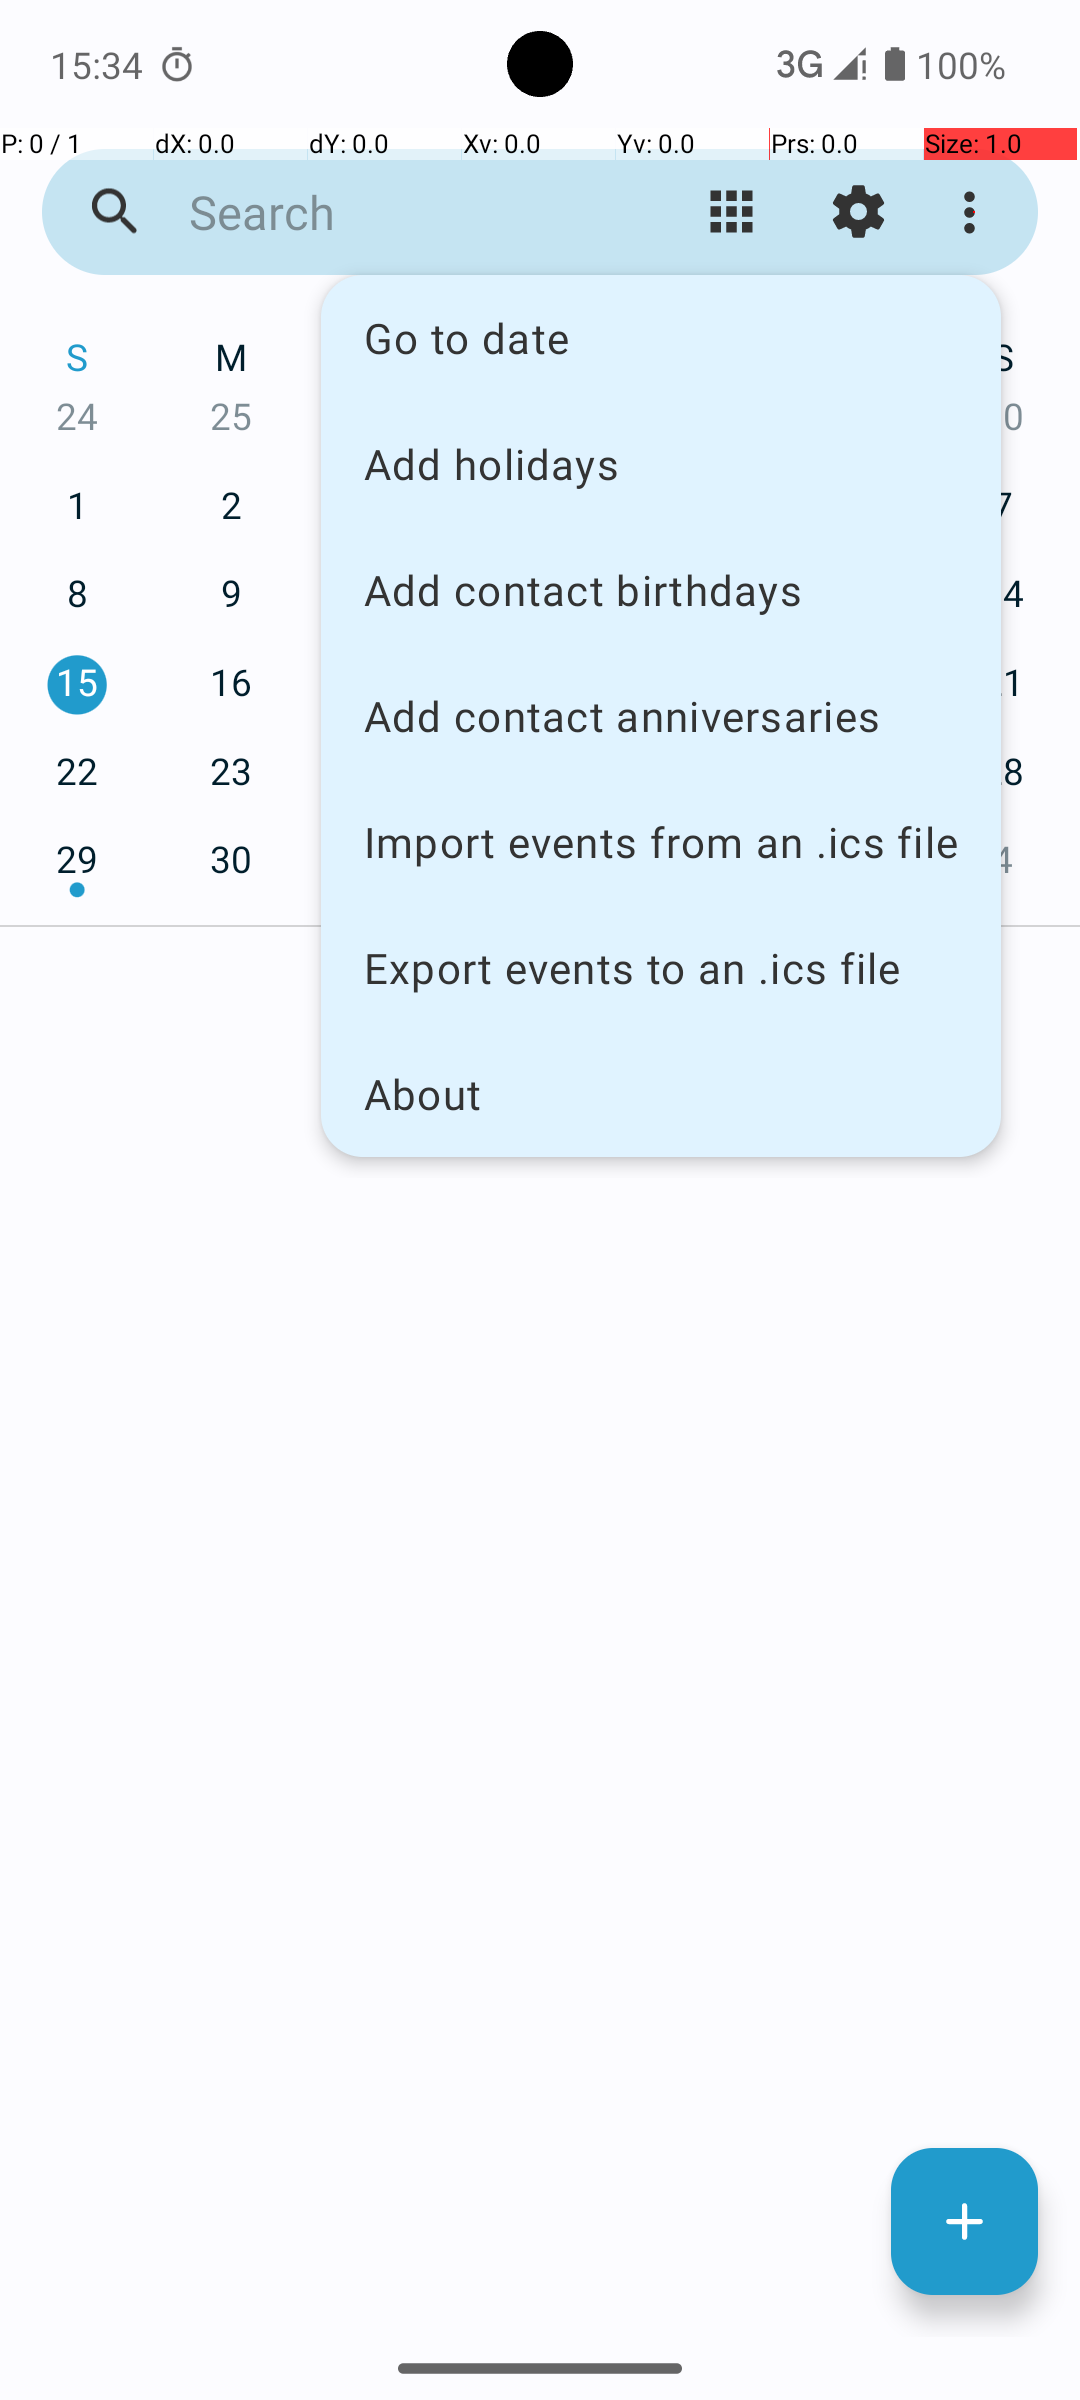 The height and width of the screenshot is (2400, 1080). I want to click on Add contact birthdays, so click(661, 590).